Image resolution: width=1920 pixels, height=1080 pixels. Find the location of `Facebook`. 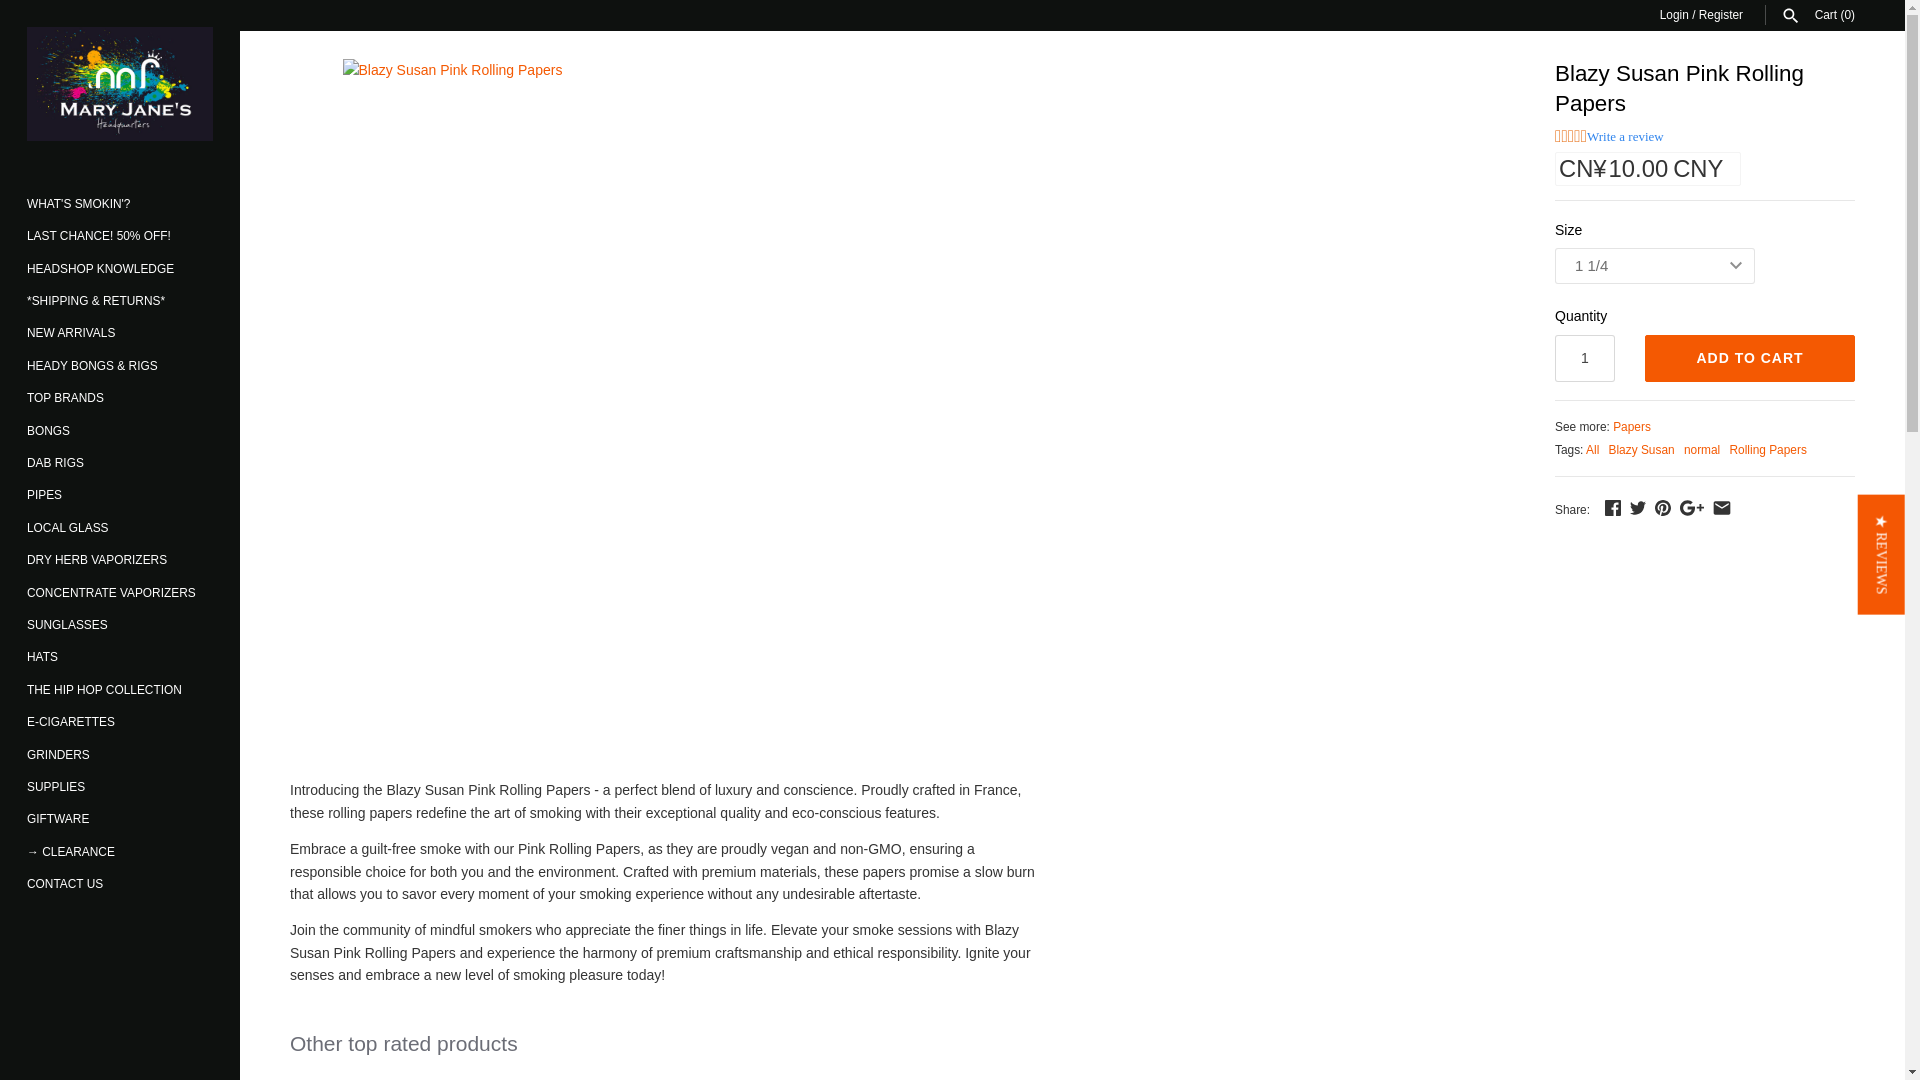

Facebook is located at coordinates (1612, 508).